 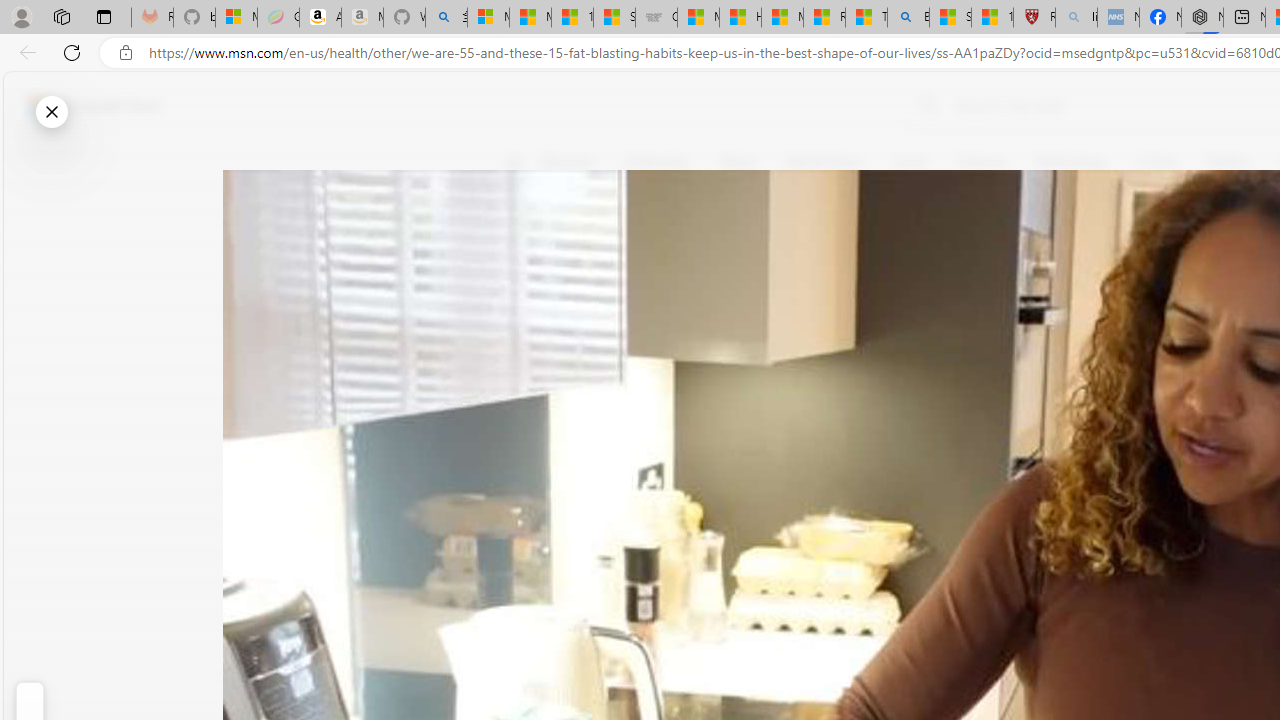 I want to click on Politics, so click(x=1228, y=162).